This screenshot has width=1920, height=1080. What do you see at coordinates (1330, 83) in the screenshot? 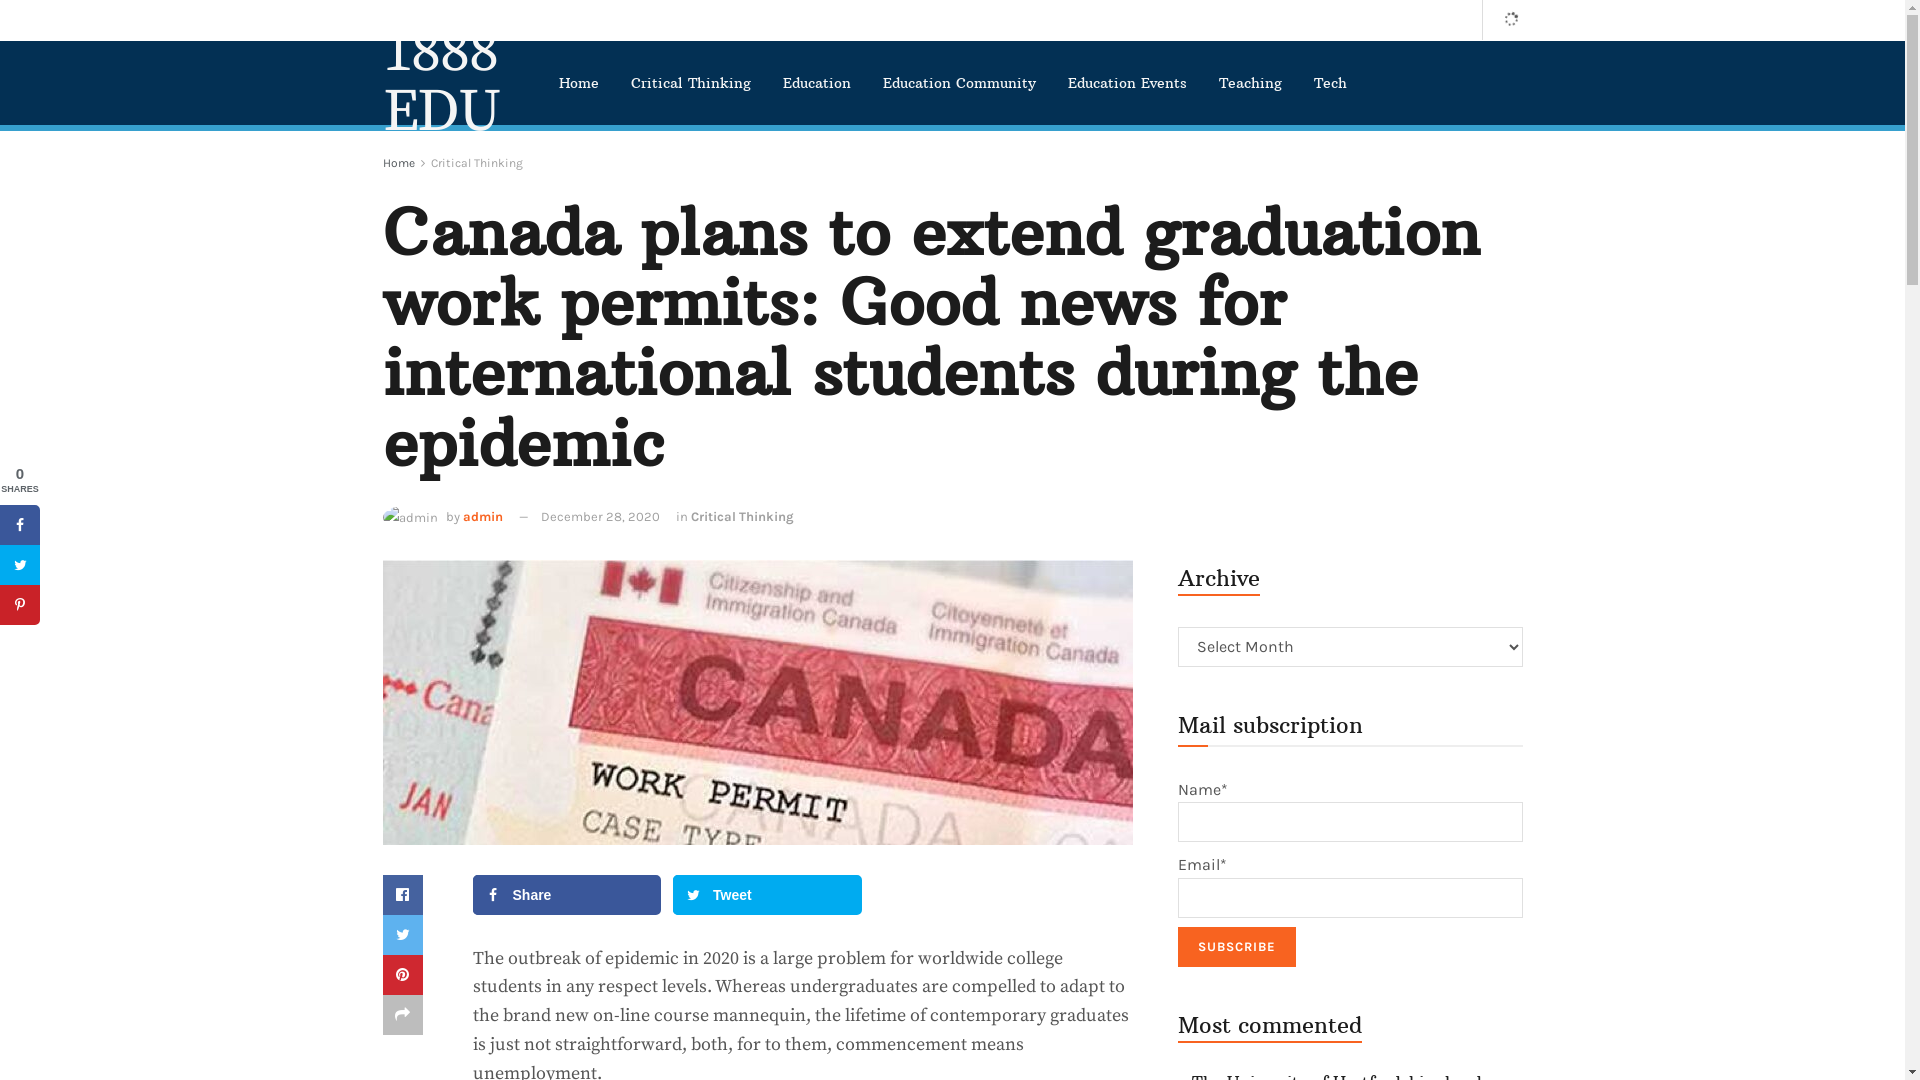
I see `Tech` at bounding box center [1330, 83].